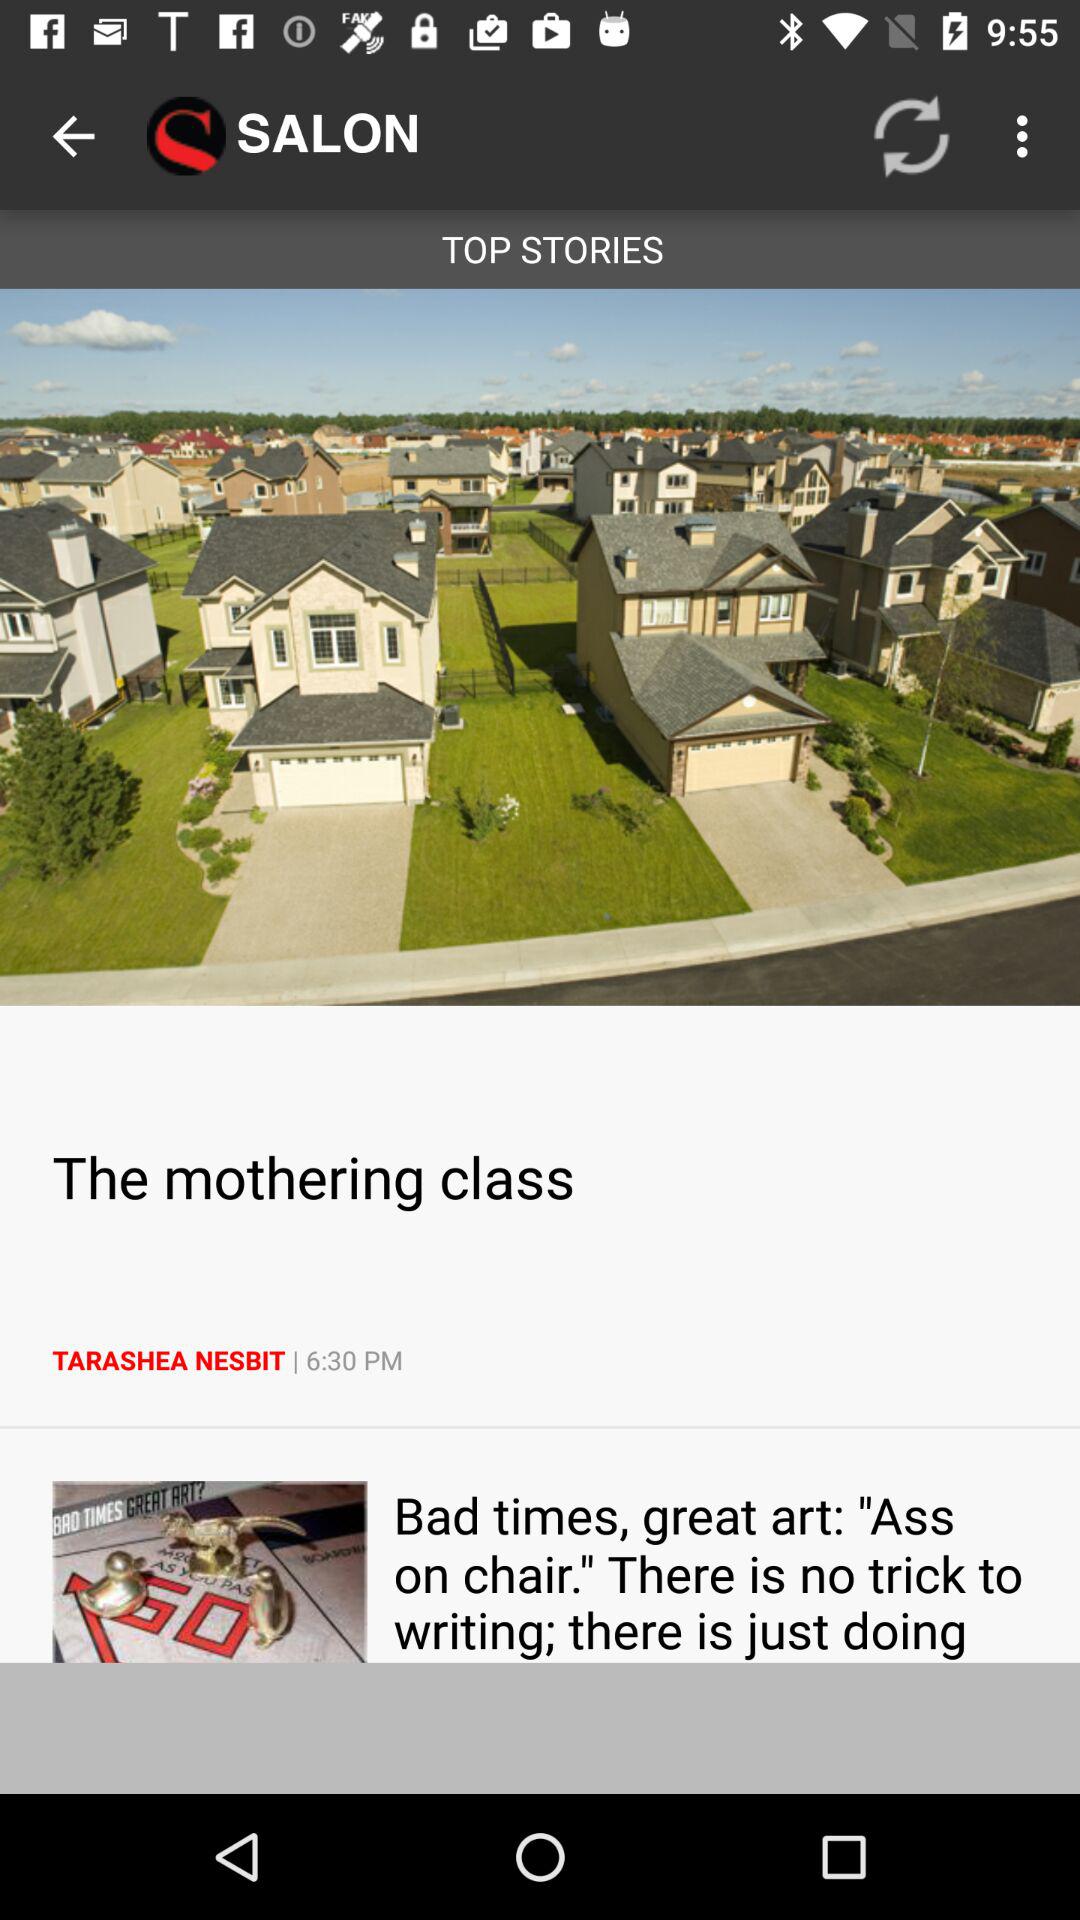 This screenshot has width=1080, height=1920. I want to click on launch the the mothering class item, so click(540, 1176).